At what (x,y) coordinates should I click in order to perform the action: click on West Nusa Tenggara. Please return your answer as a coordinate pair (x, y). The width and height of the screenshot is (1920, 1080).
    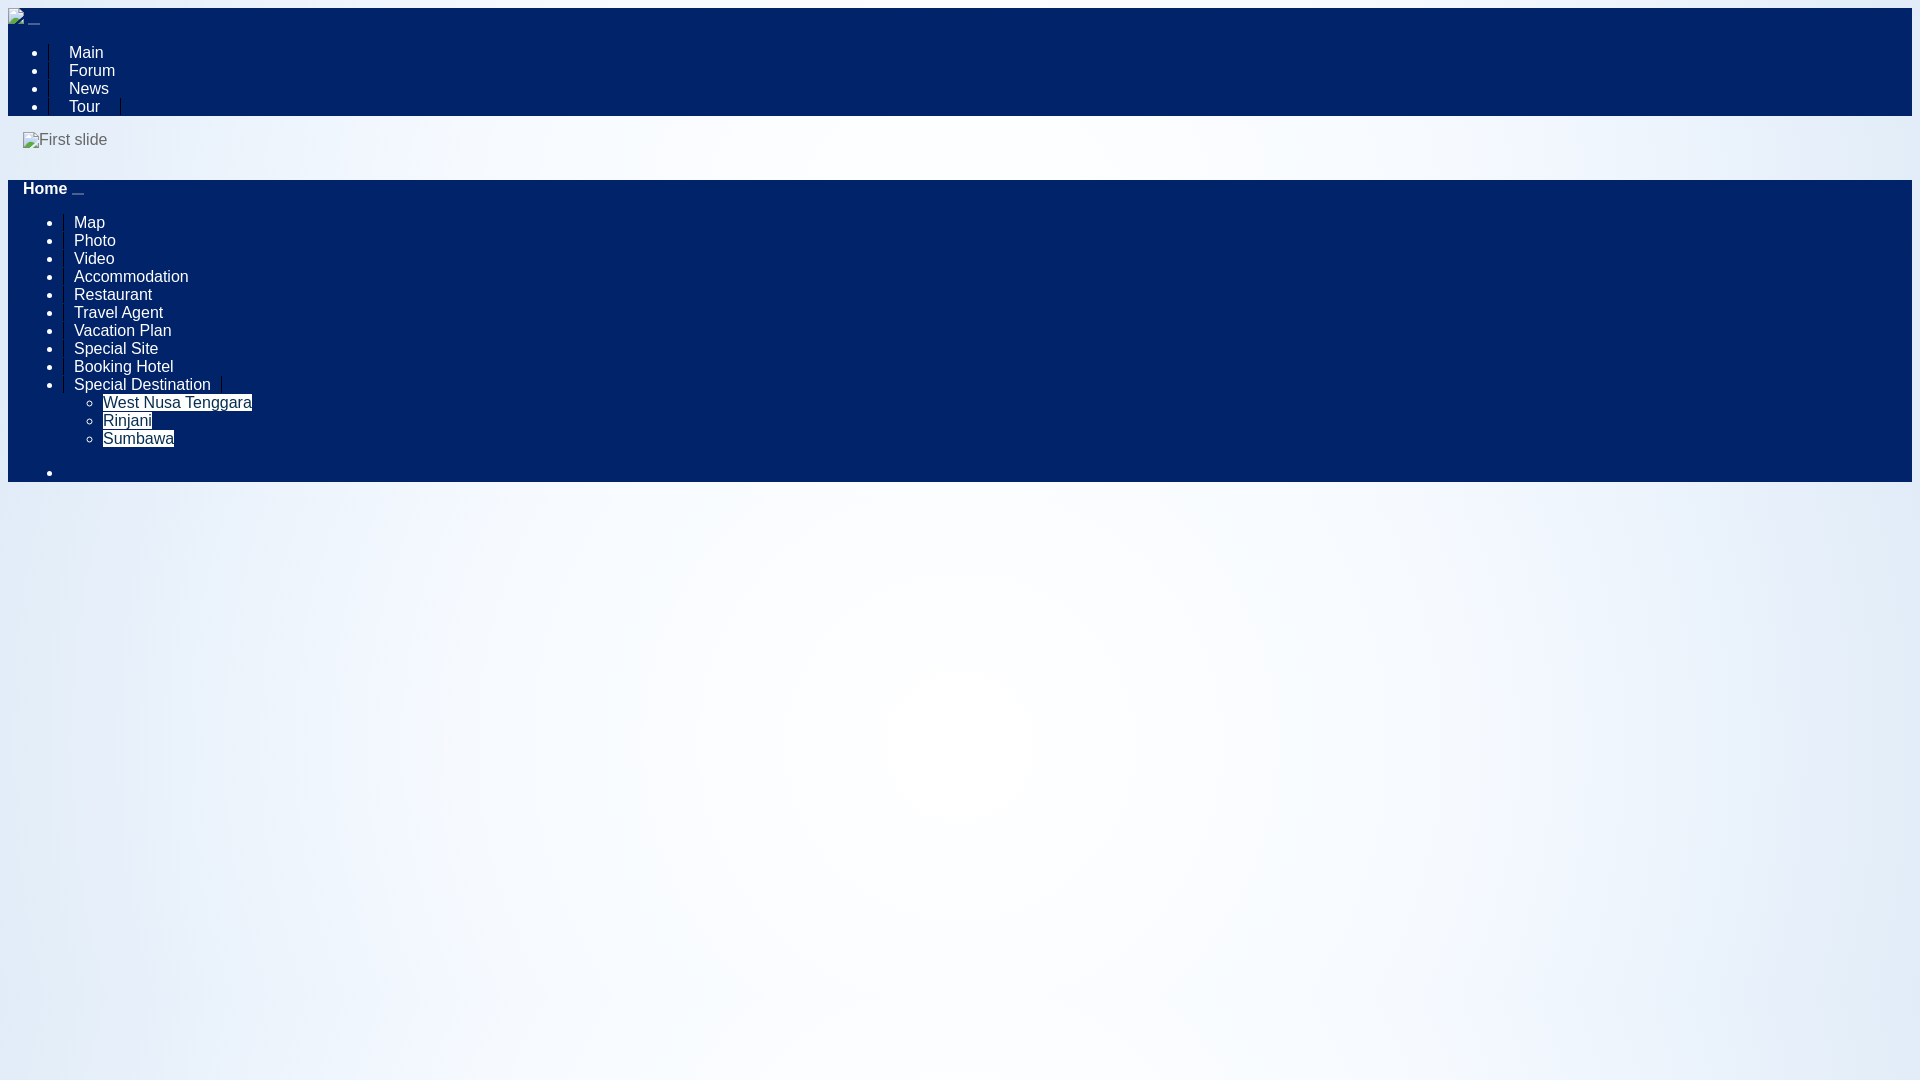
    Looking at the image, I should click on (177, 402).